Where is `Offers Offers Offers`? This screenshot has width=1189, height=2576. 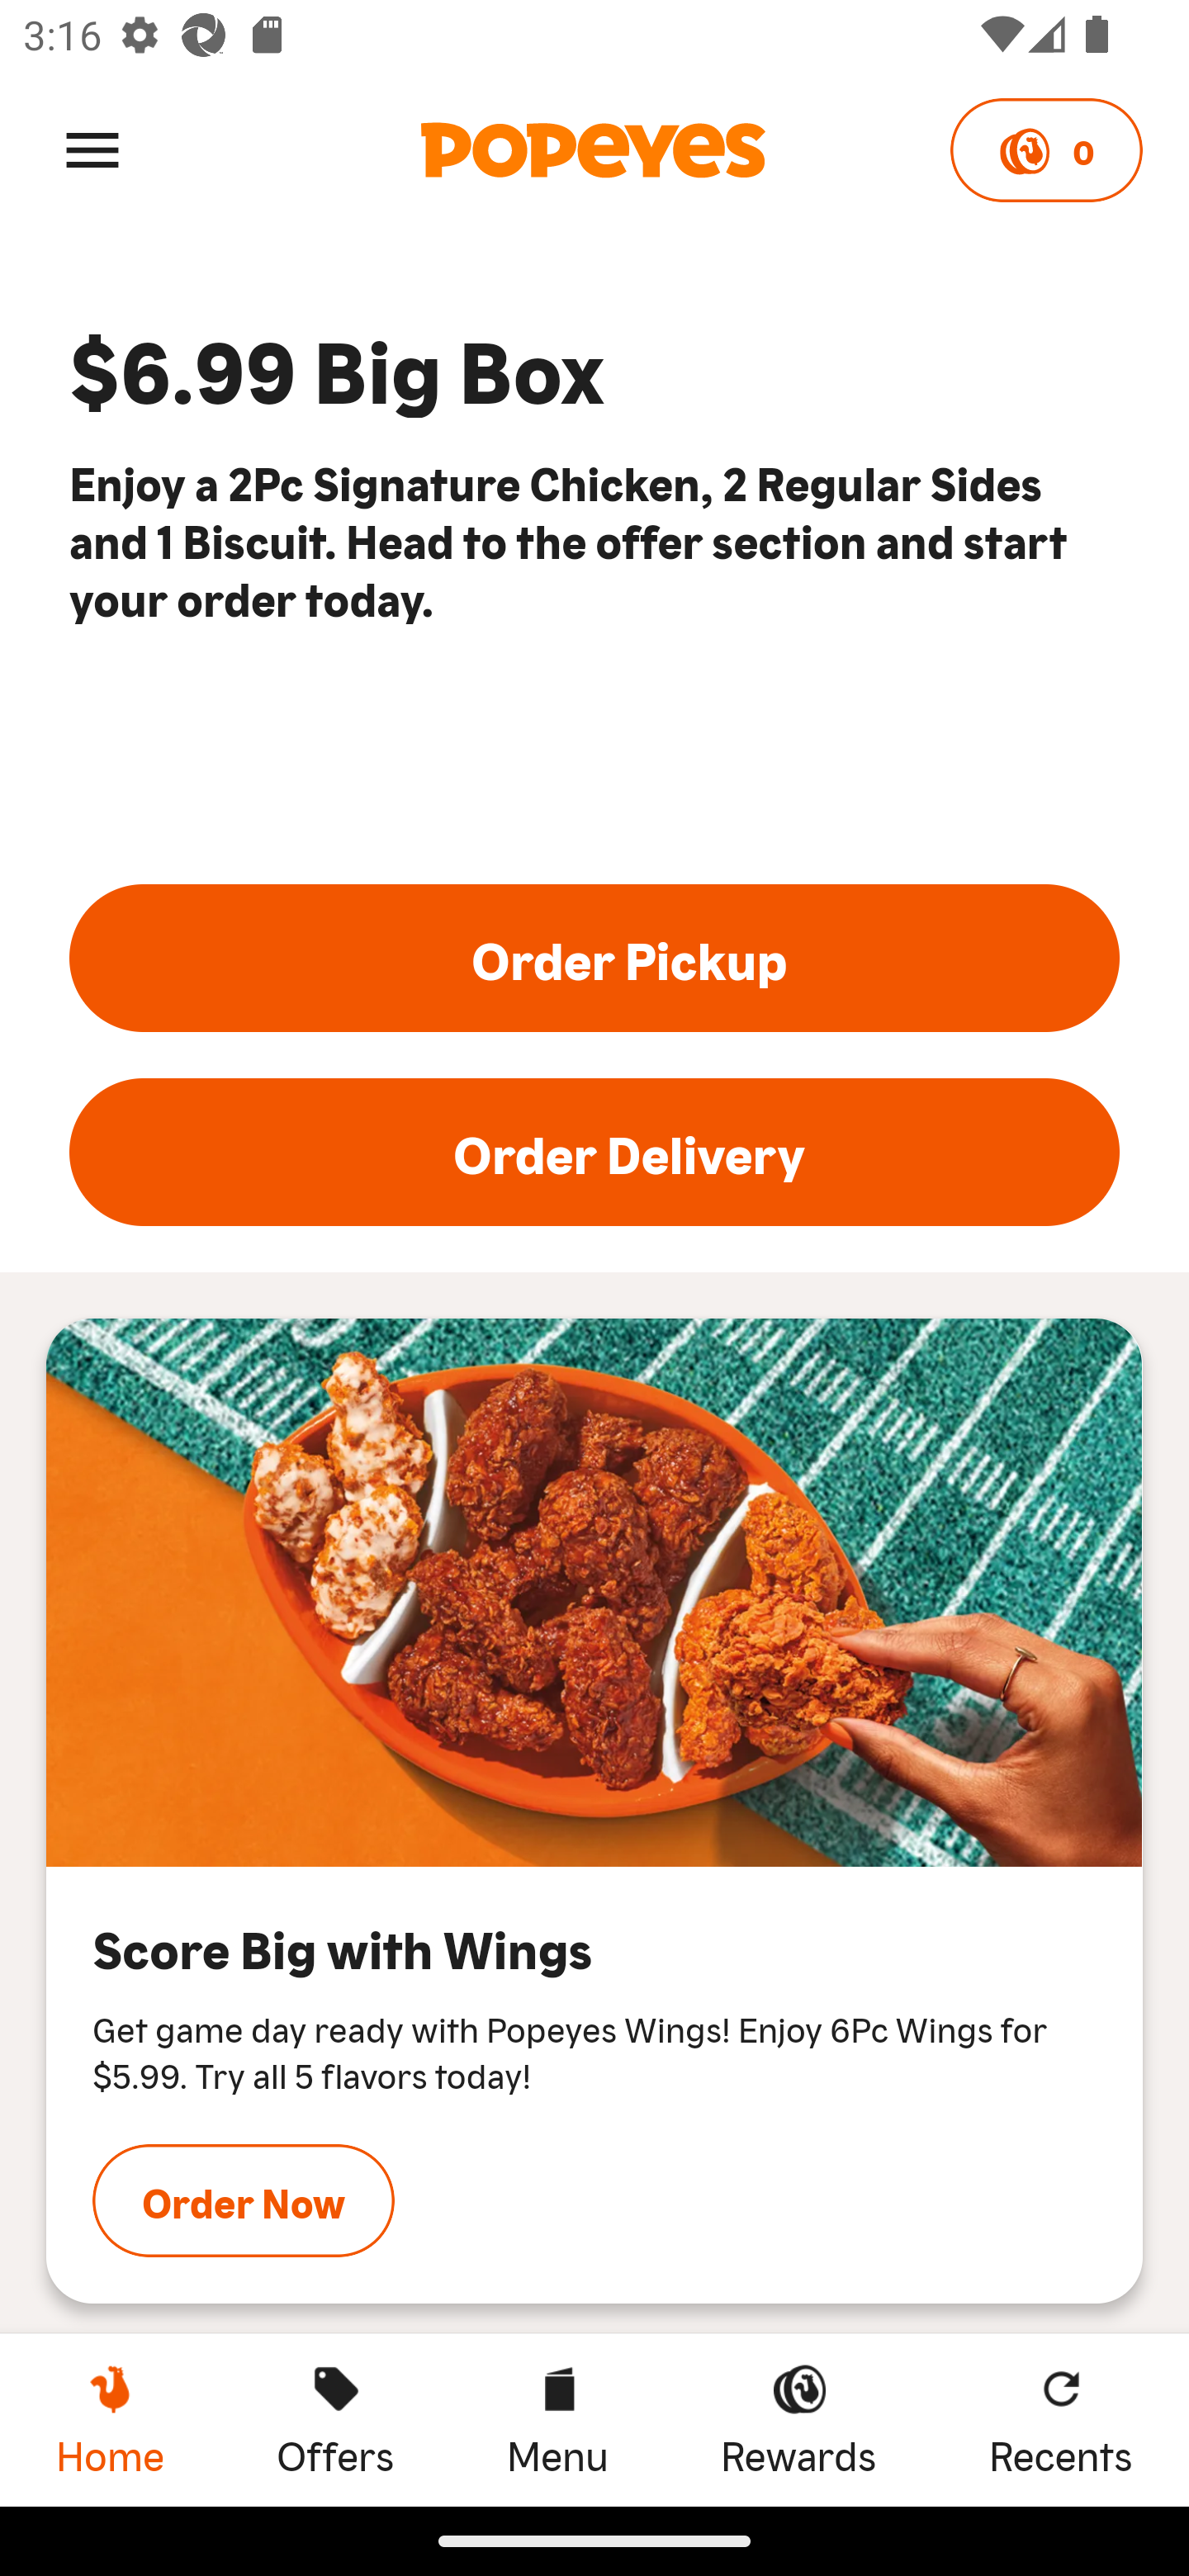
Offers Offers Offers is located at coordinates (335, 2419).